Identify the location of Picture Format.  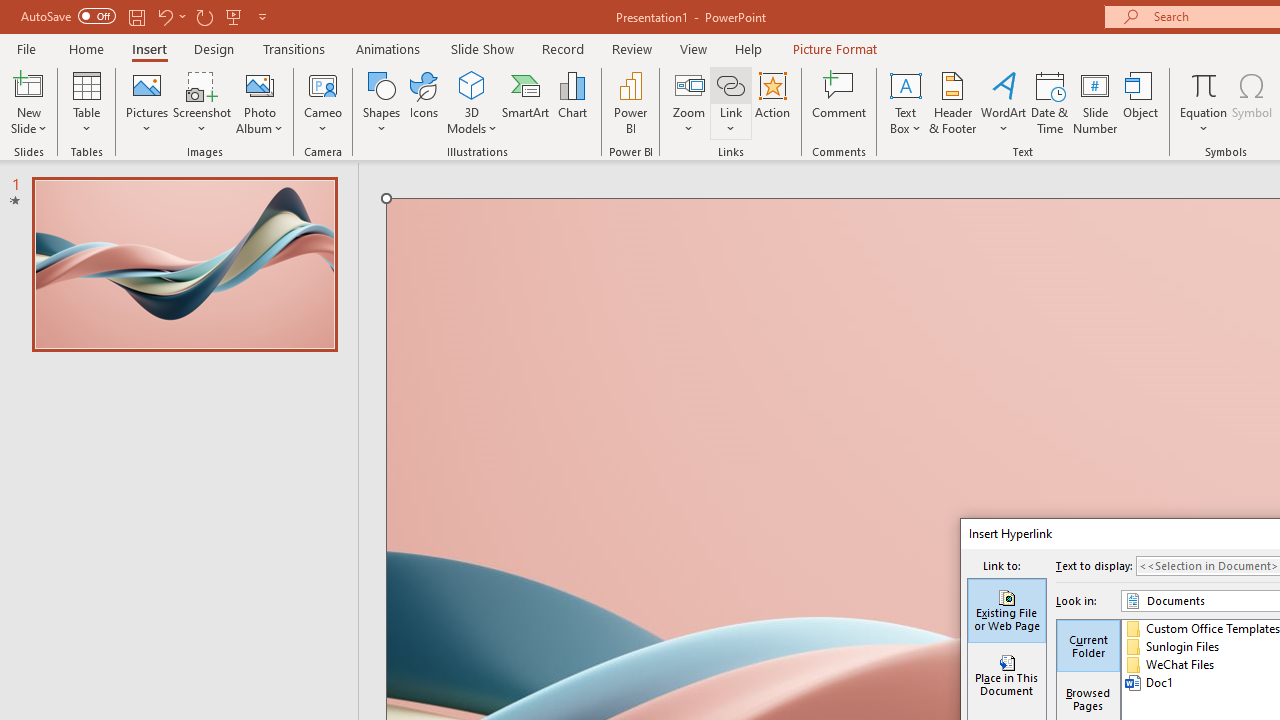
(834, 48).